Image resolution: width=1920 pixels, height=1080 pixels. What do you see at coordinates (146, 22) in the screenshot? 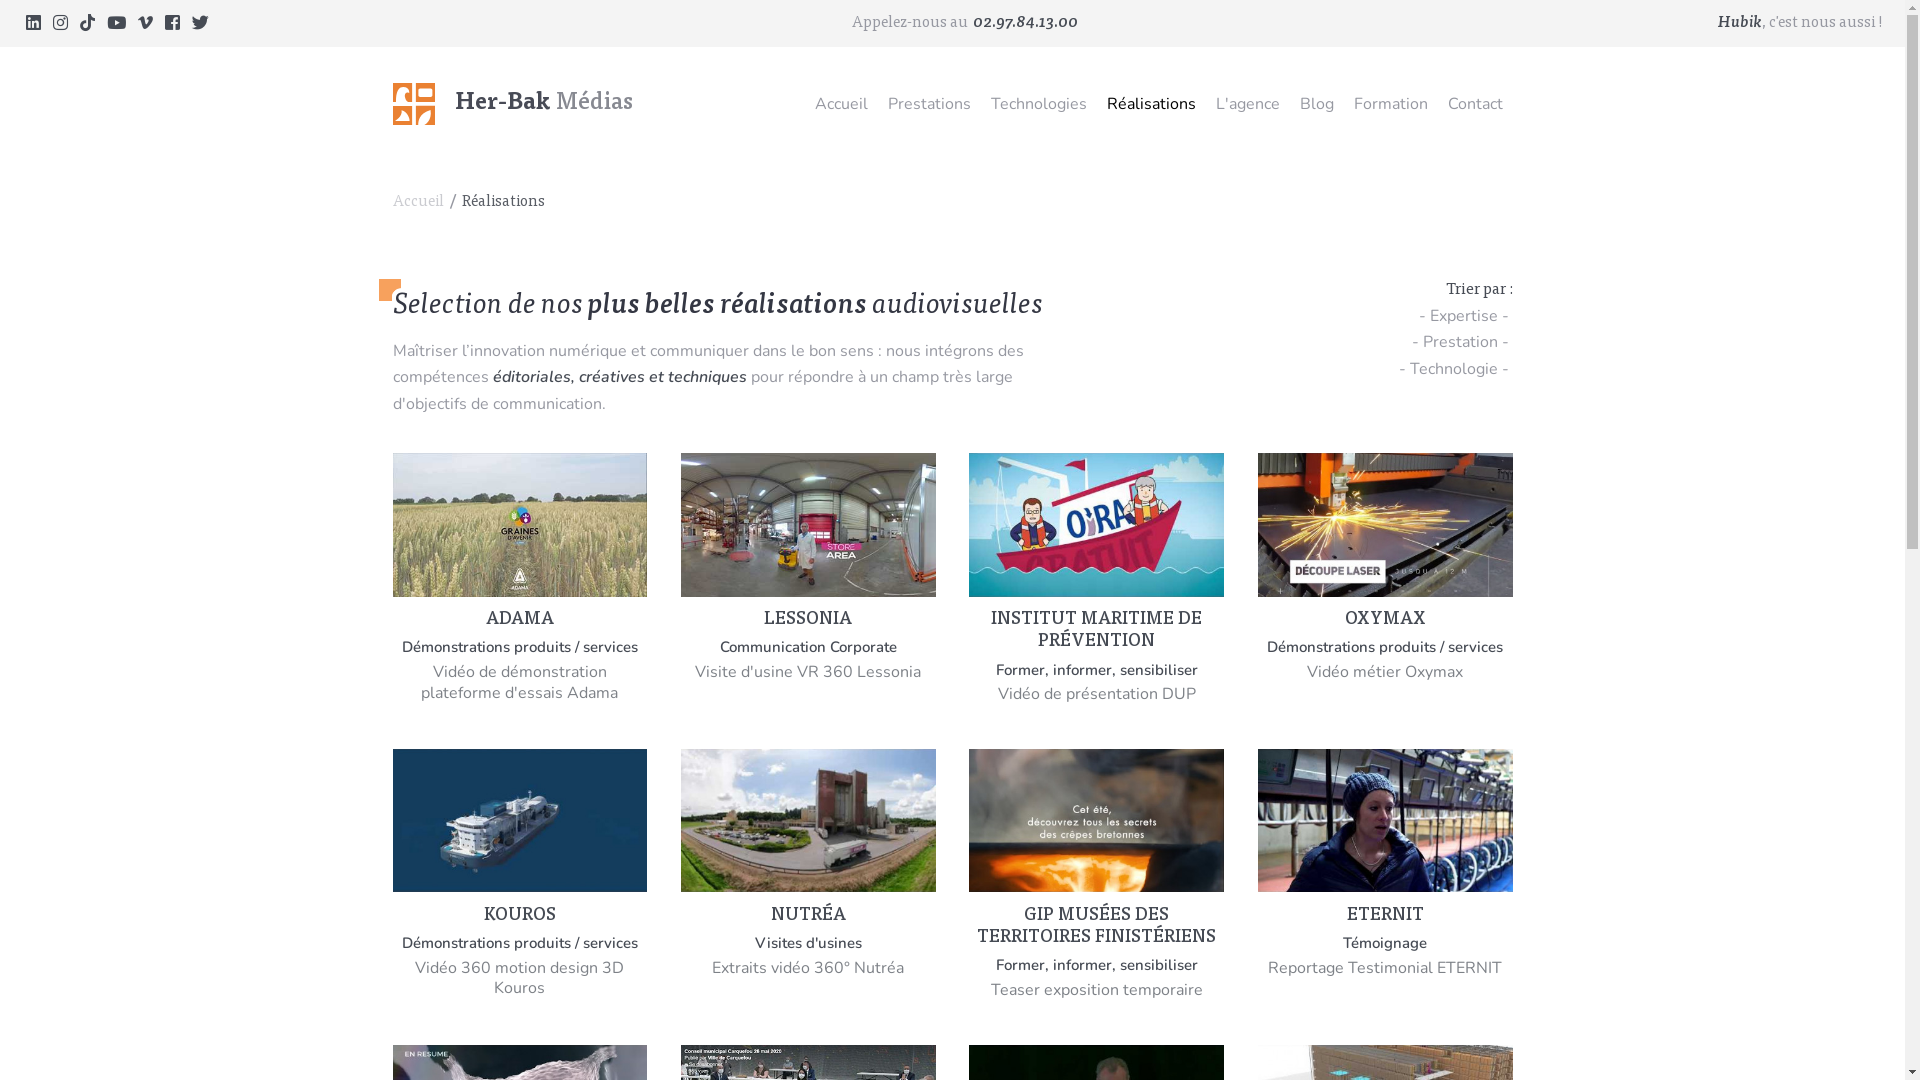
I see `Retrouvez nous sur Vimeo` at bounding box center [146, 22].